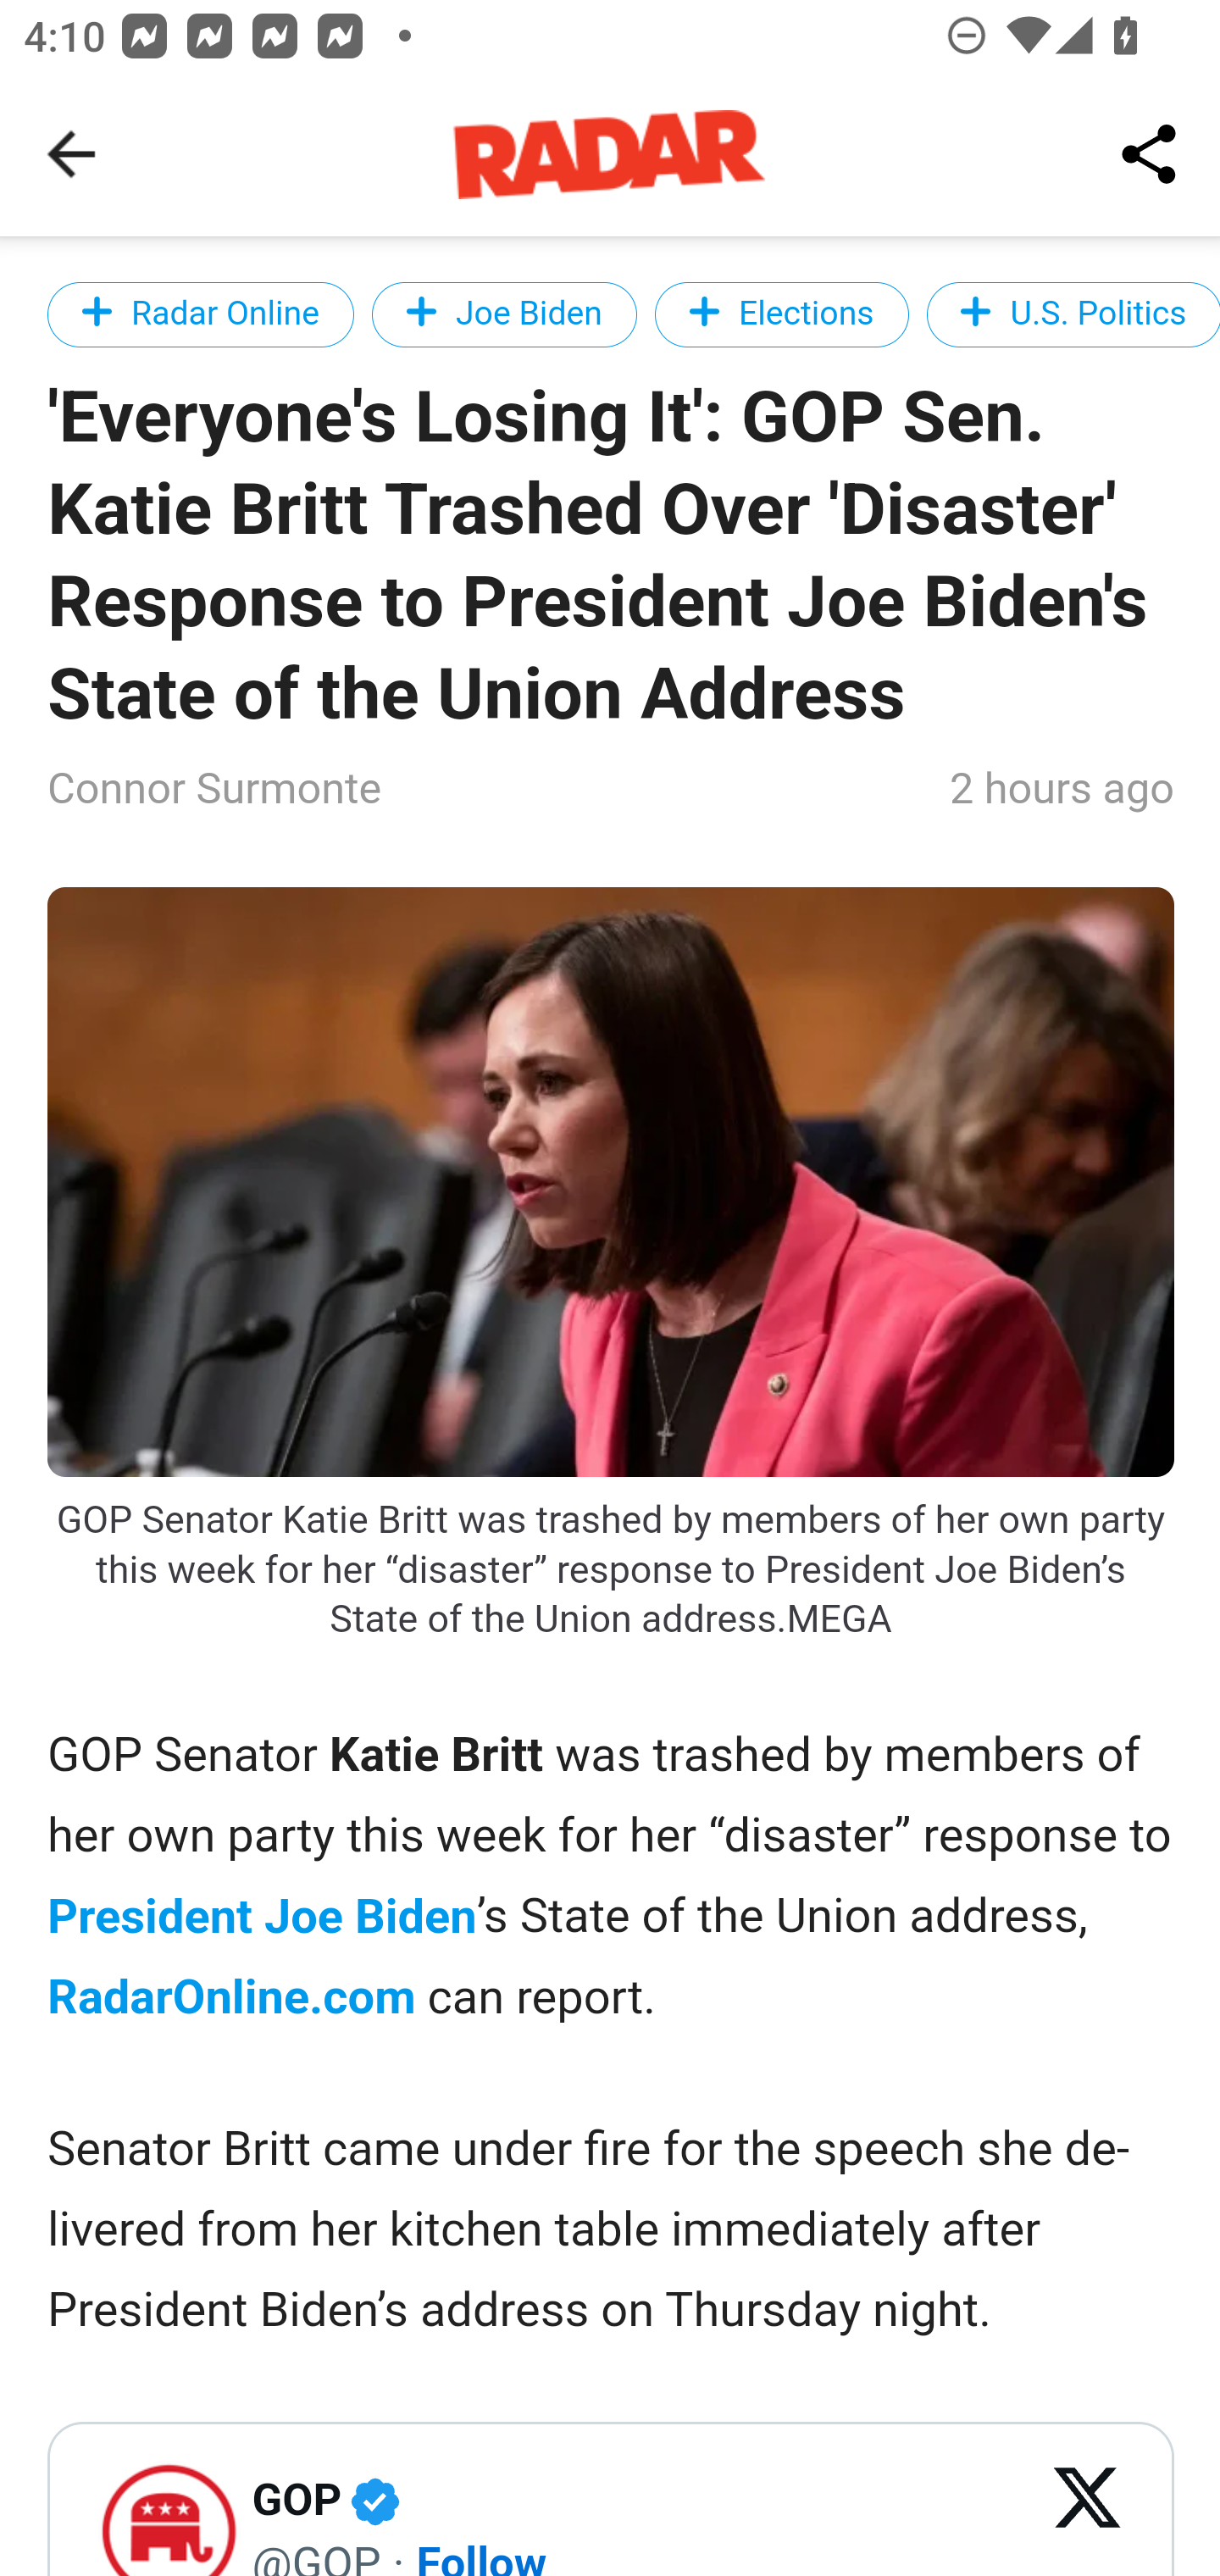 This screenshot has height=2576, width=1220. What do you see at coordinates (232, 1996) in the screenshot?
I see `RadarOnline.com` at bounding box center [232, 1996].